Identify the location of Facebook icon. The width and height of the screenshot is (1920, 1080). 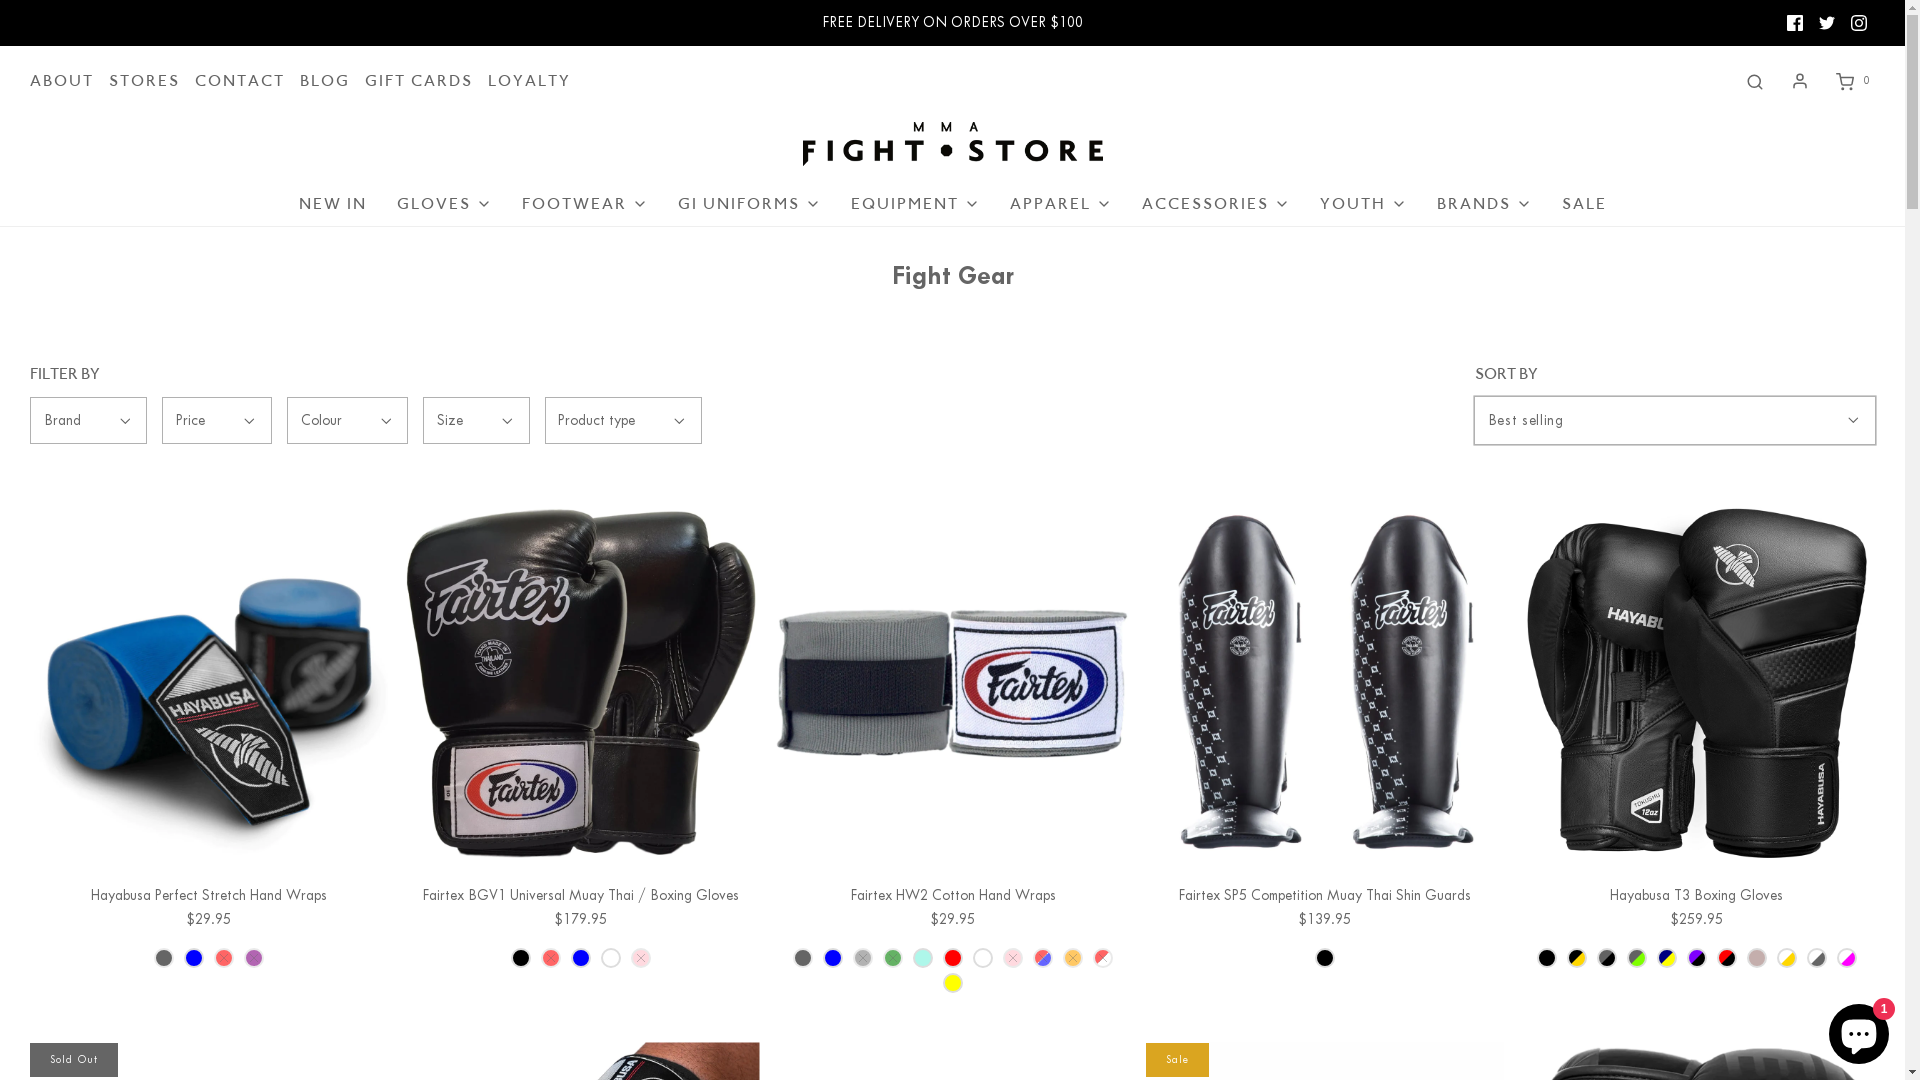
(1795, 22).